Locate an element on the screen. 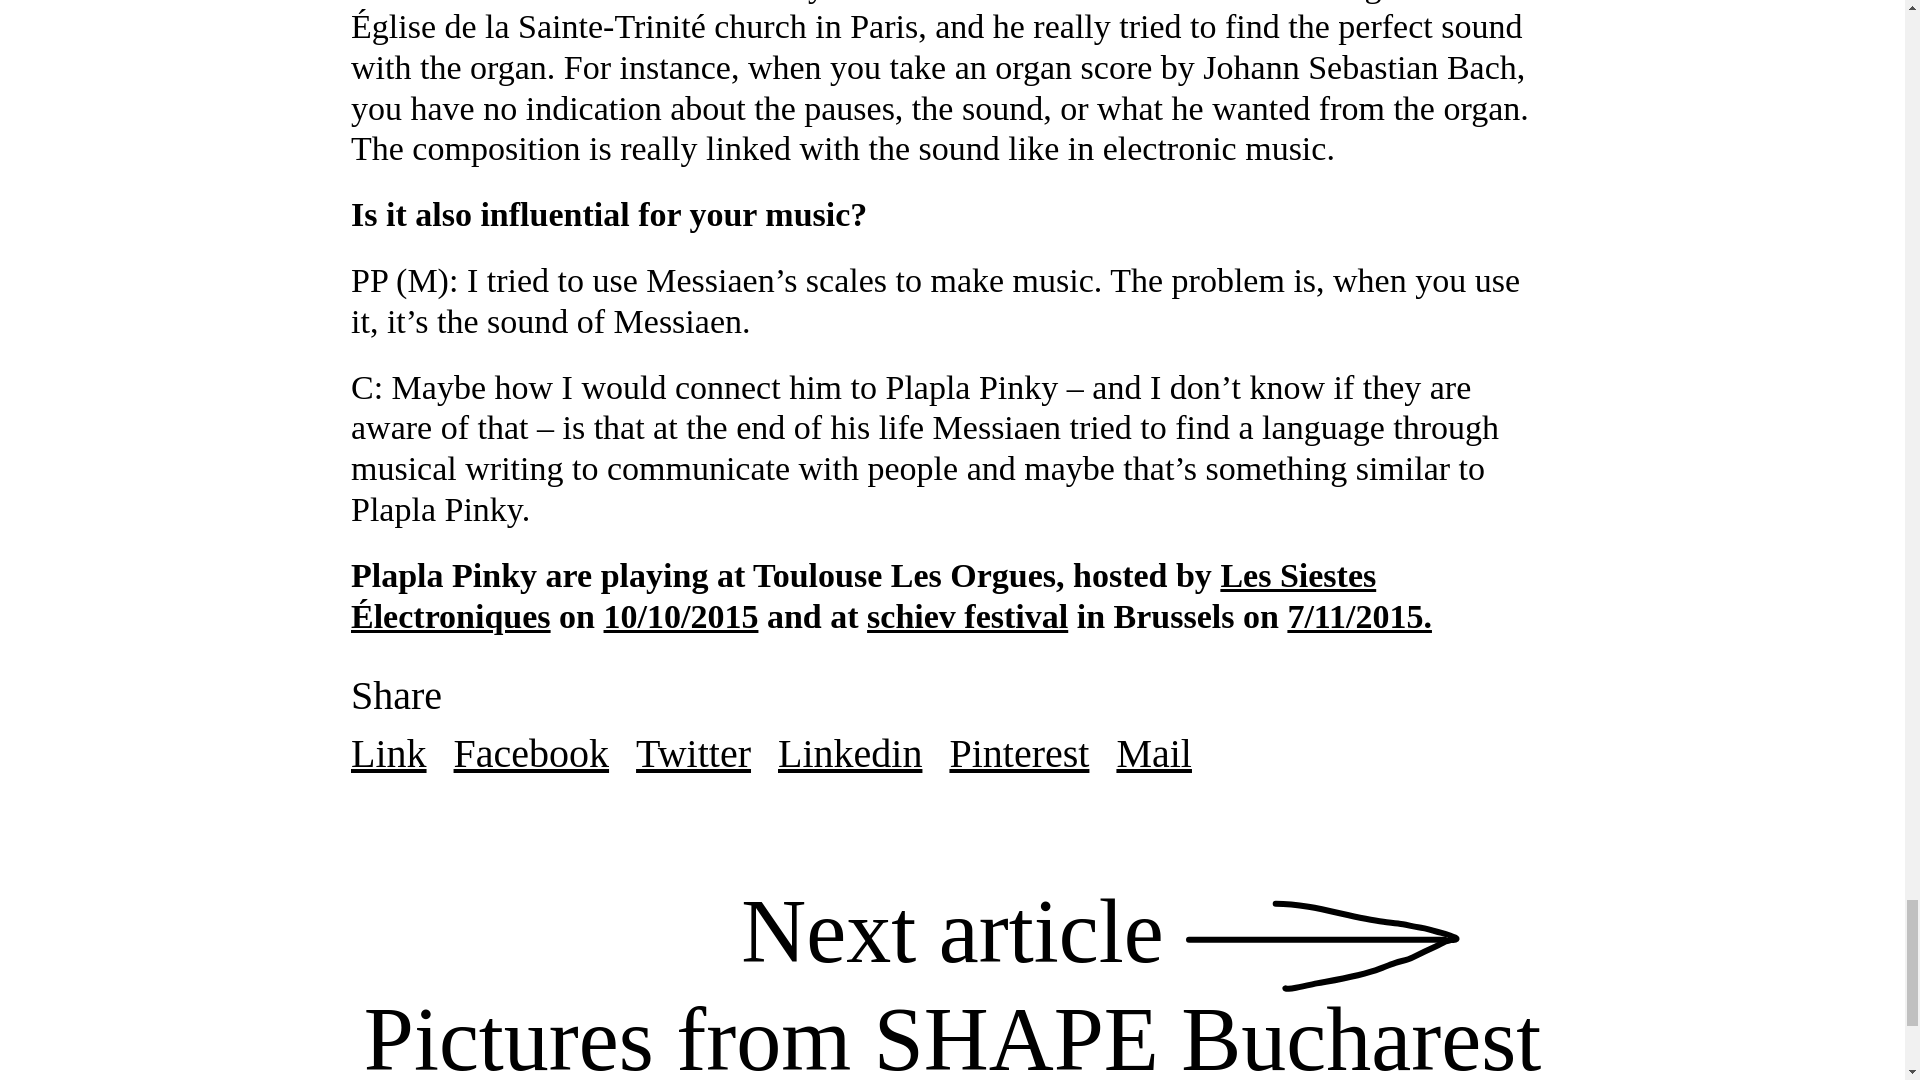 Image resolution: width=1920 pixels, height=1080 pixels. Schiev is located at coordinates (532, 754).